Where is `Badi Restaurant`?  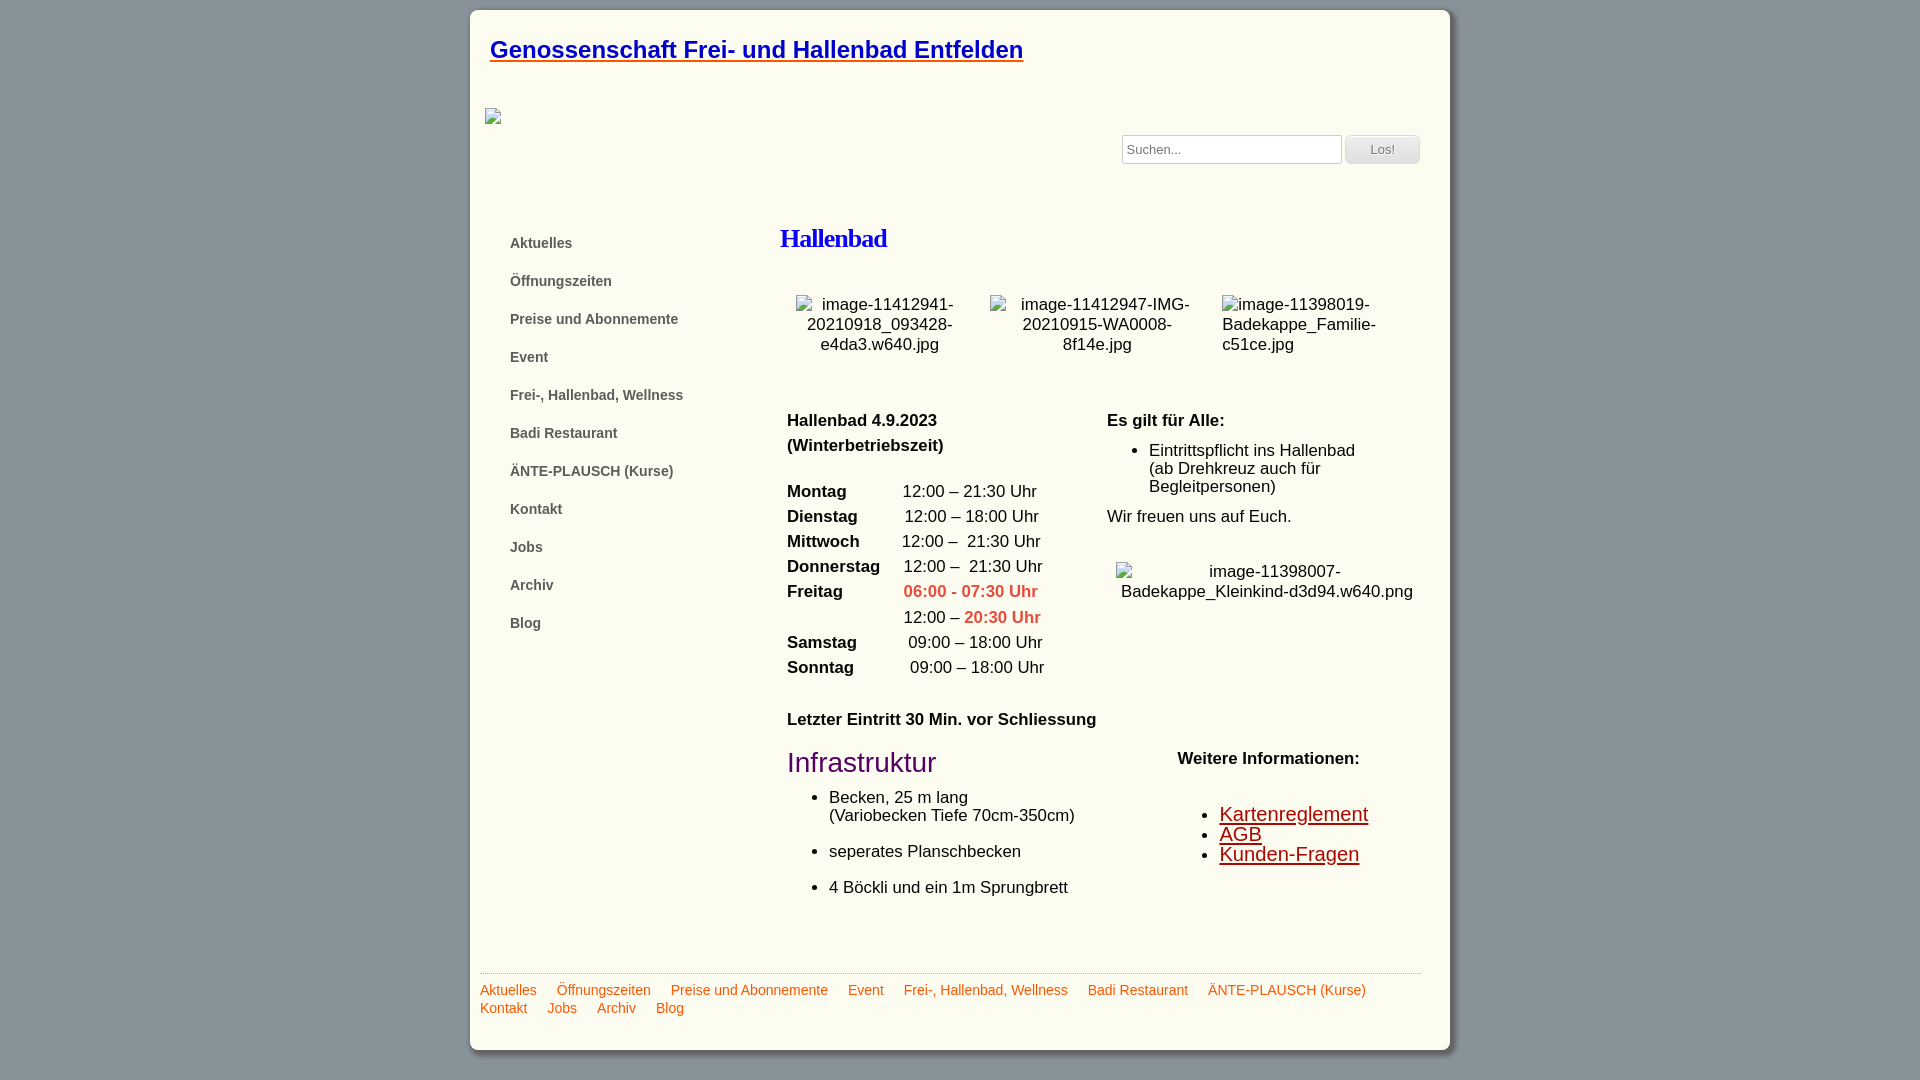
Badi Restaurant is located at coordinates (630, 433).